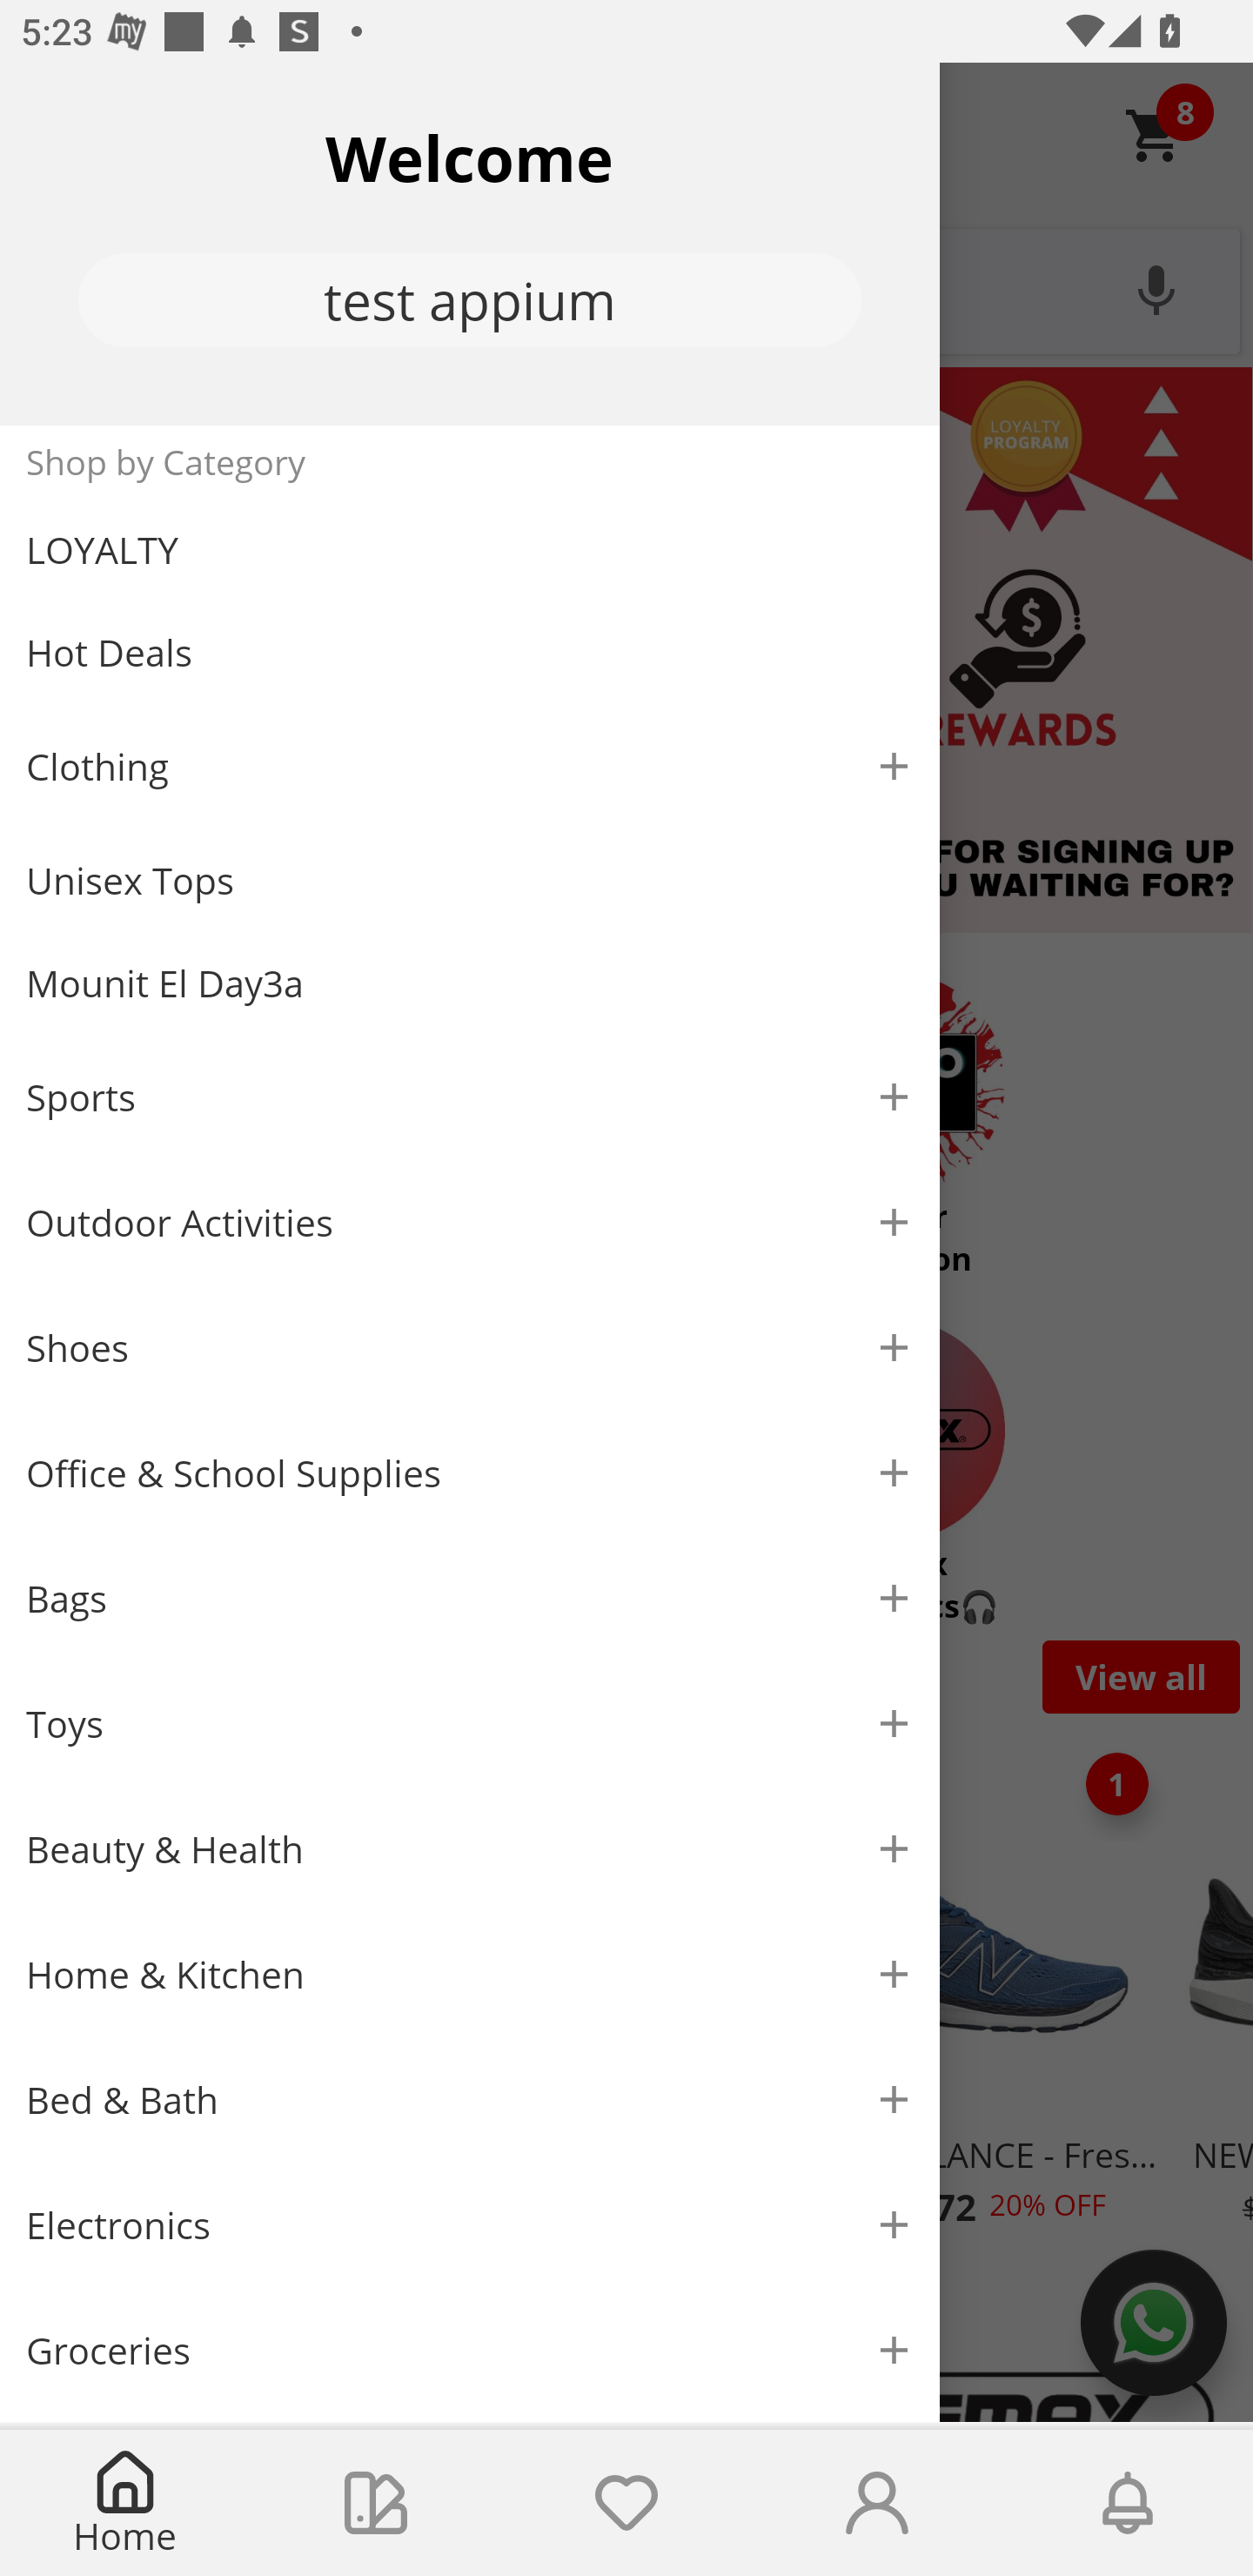 This screenshot has width=1253, height=2576. I want to click on Toys, so click(470, 1725).